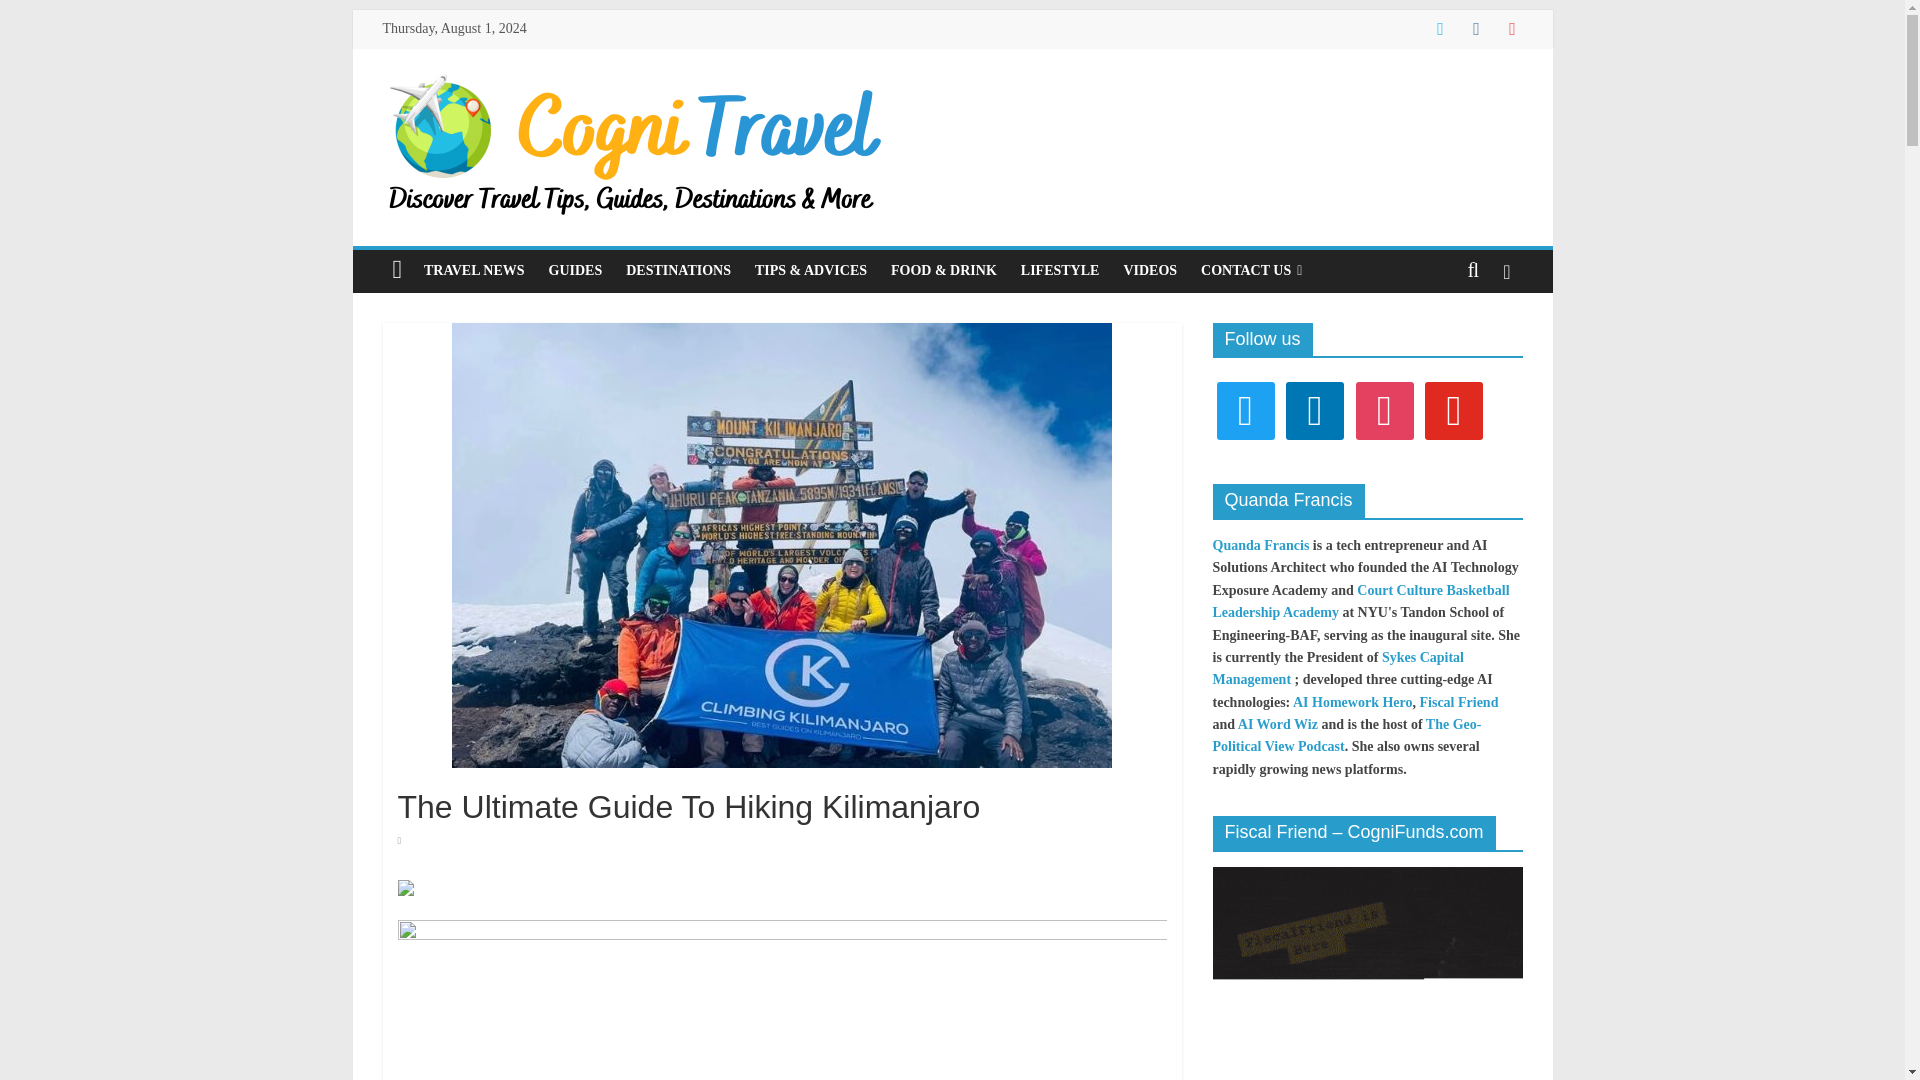 This screenshot has height=1080, width=1920. What do you see at coordinates (1250, 270) in the screenshot?
I see `CONTACT US` at bounding box center [1250, 270].